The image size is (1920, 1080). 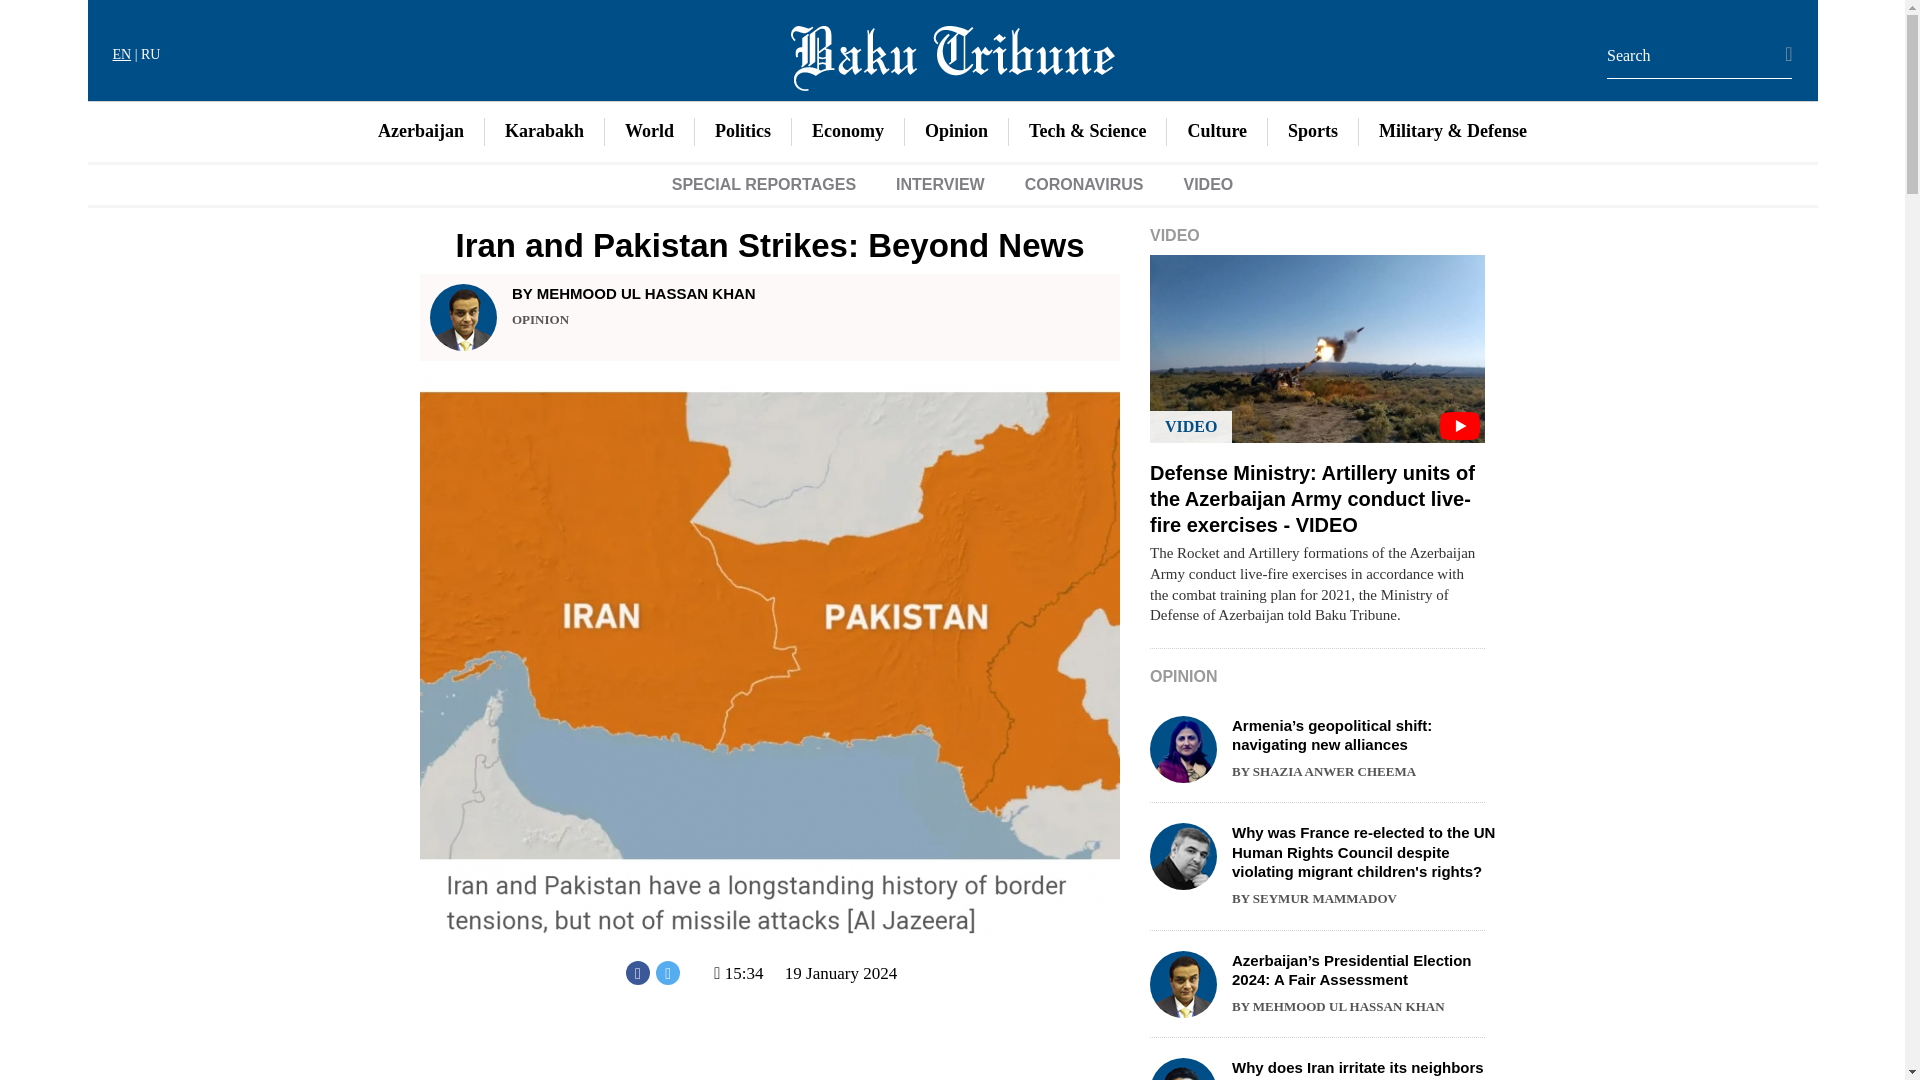 What do you see at coordinates (1312, 131) in the screenshot?
I see `Sports` at bounding box center [1312, 131].